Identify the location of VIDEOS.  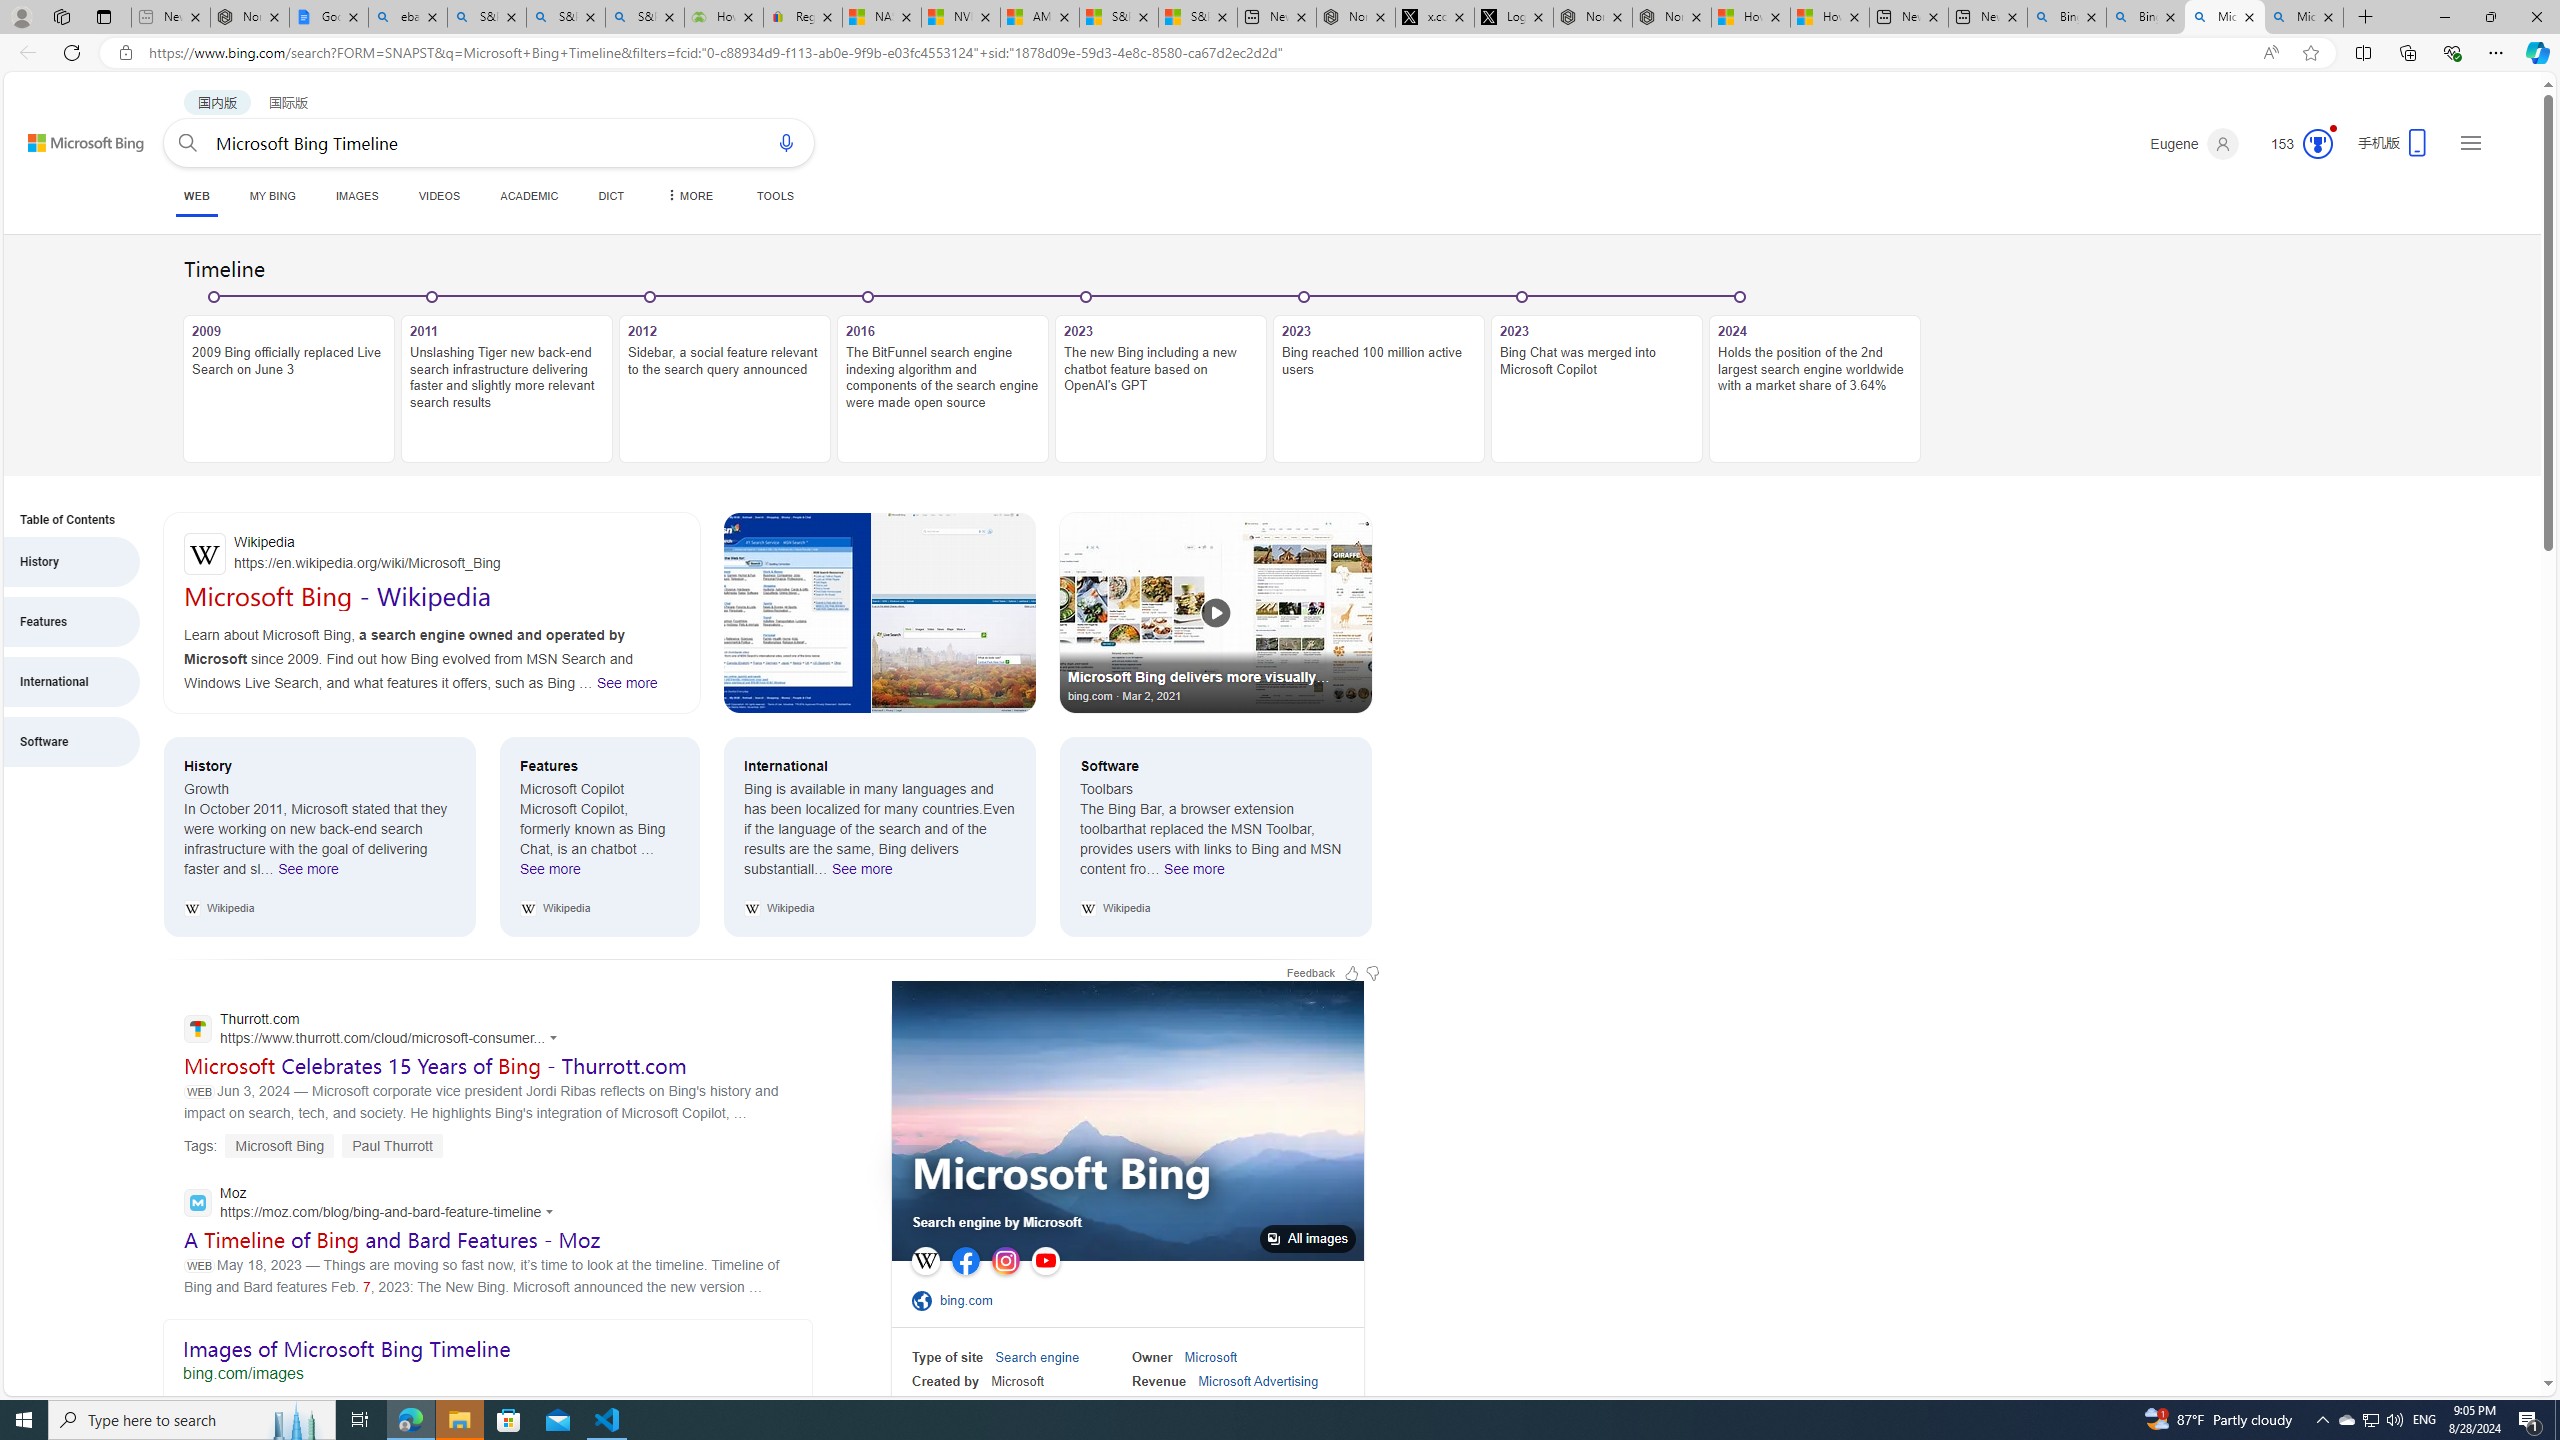
(438, 196).